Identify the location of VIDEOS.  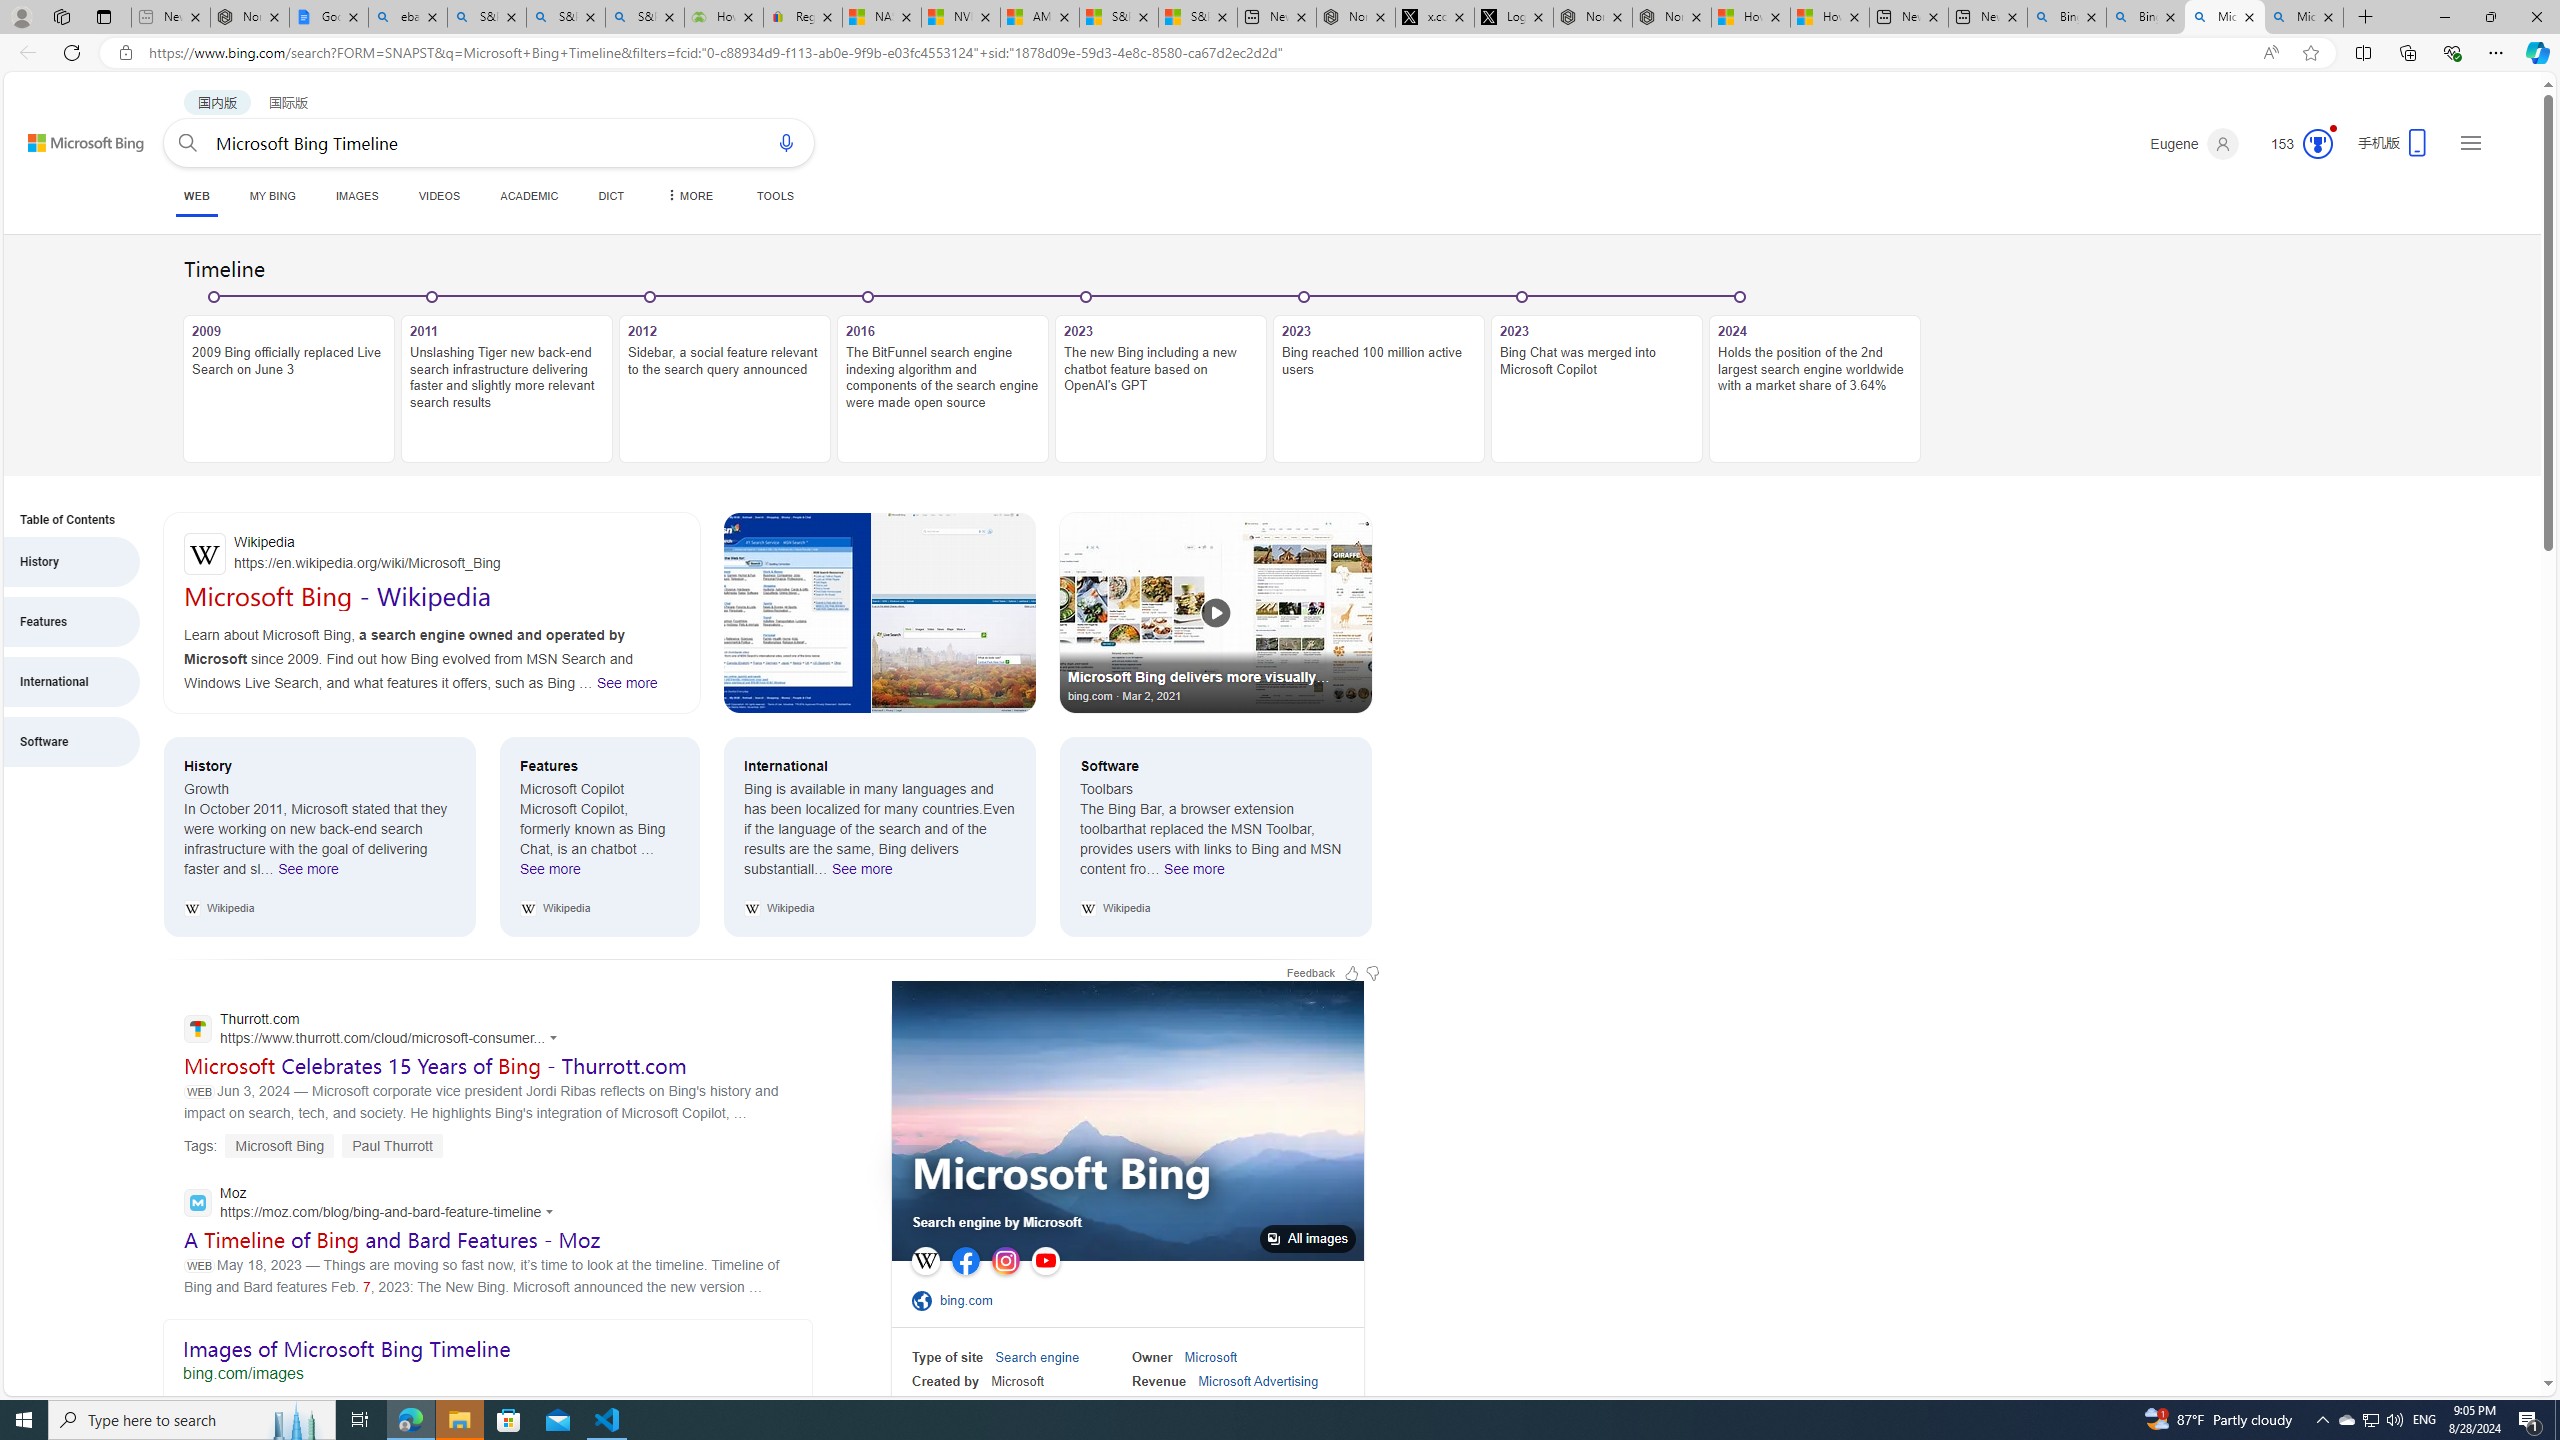
(438, 196).